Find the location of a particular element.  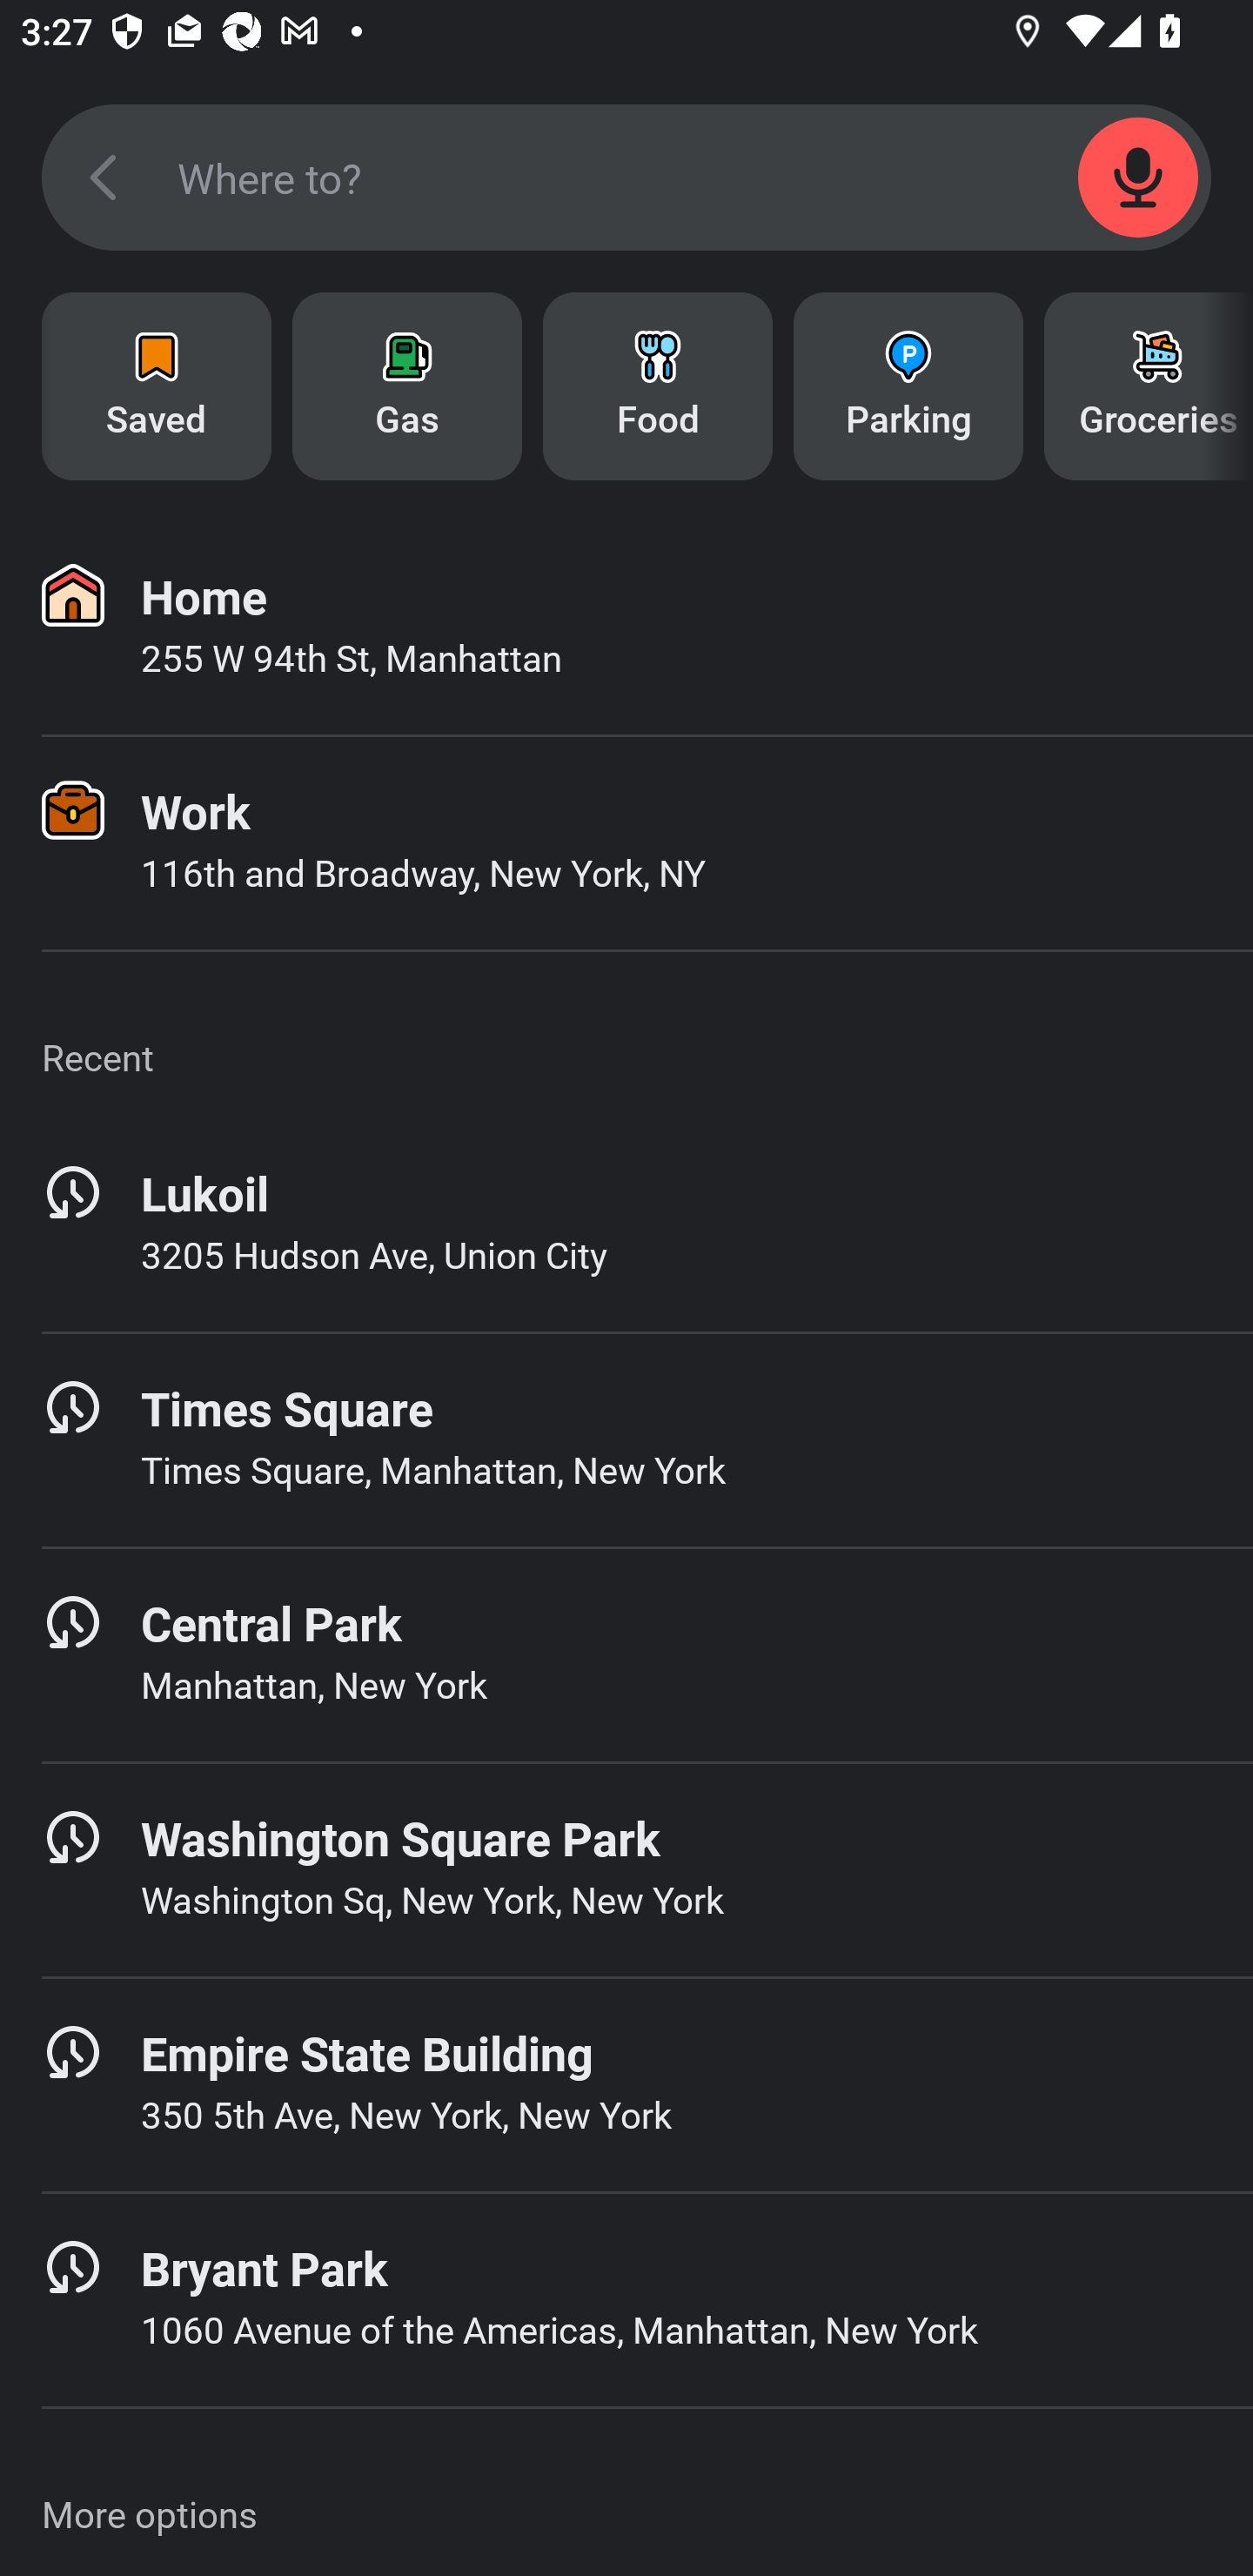

Times Square Times Square, Manhattan, New York is located at coordinates (626, 1439).